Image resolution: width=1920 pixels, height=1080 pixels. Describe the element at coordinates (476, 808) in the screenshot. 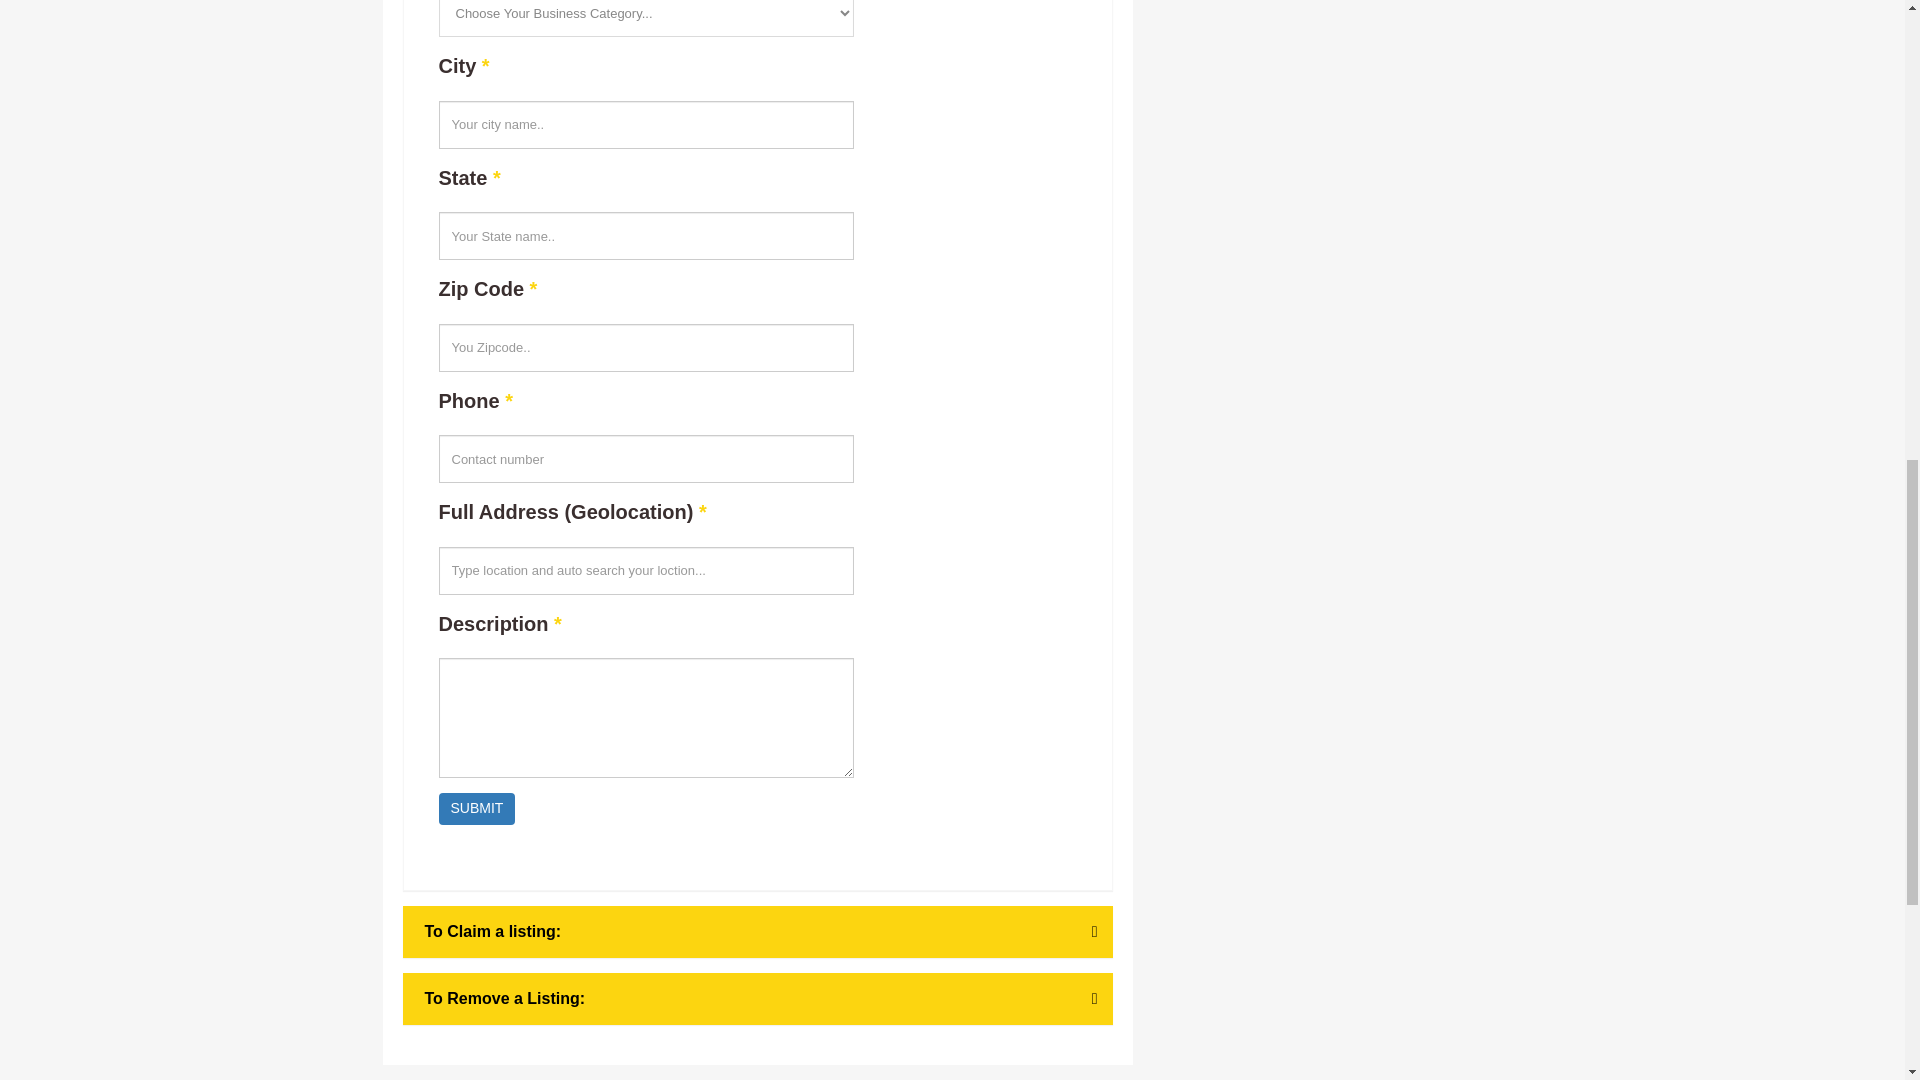

I see `SUBMIT` at that location.